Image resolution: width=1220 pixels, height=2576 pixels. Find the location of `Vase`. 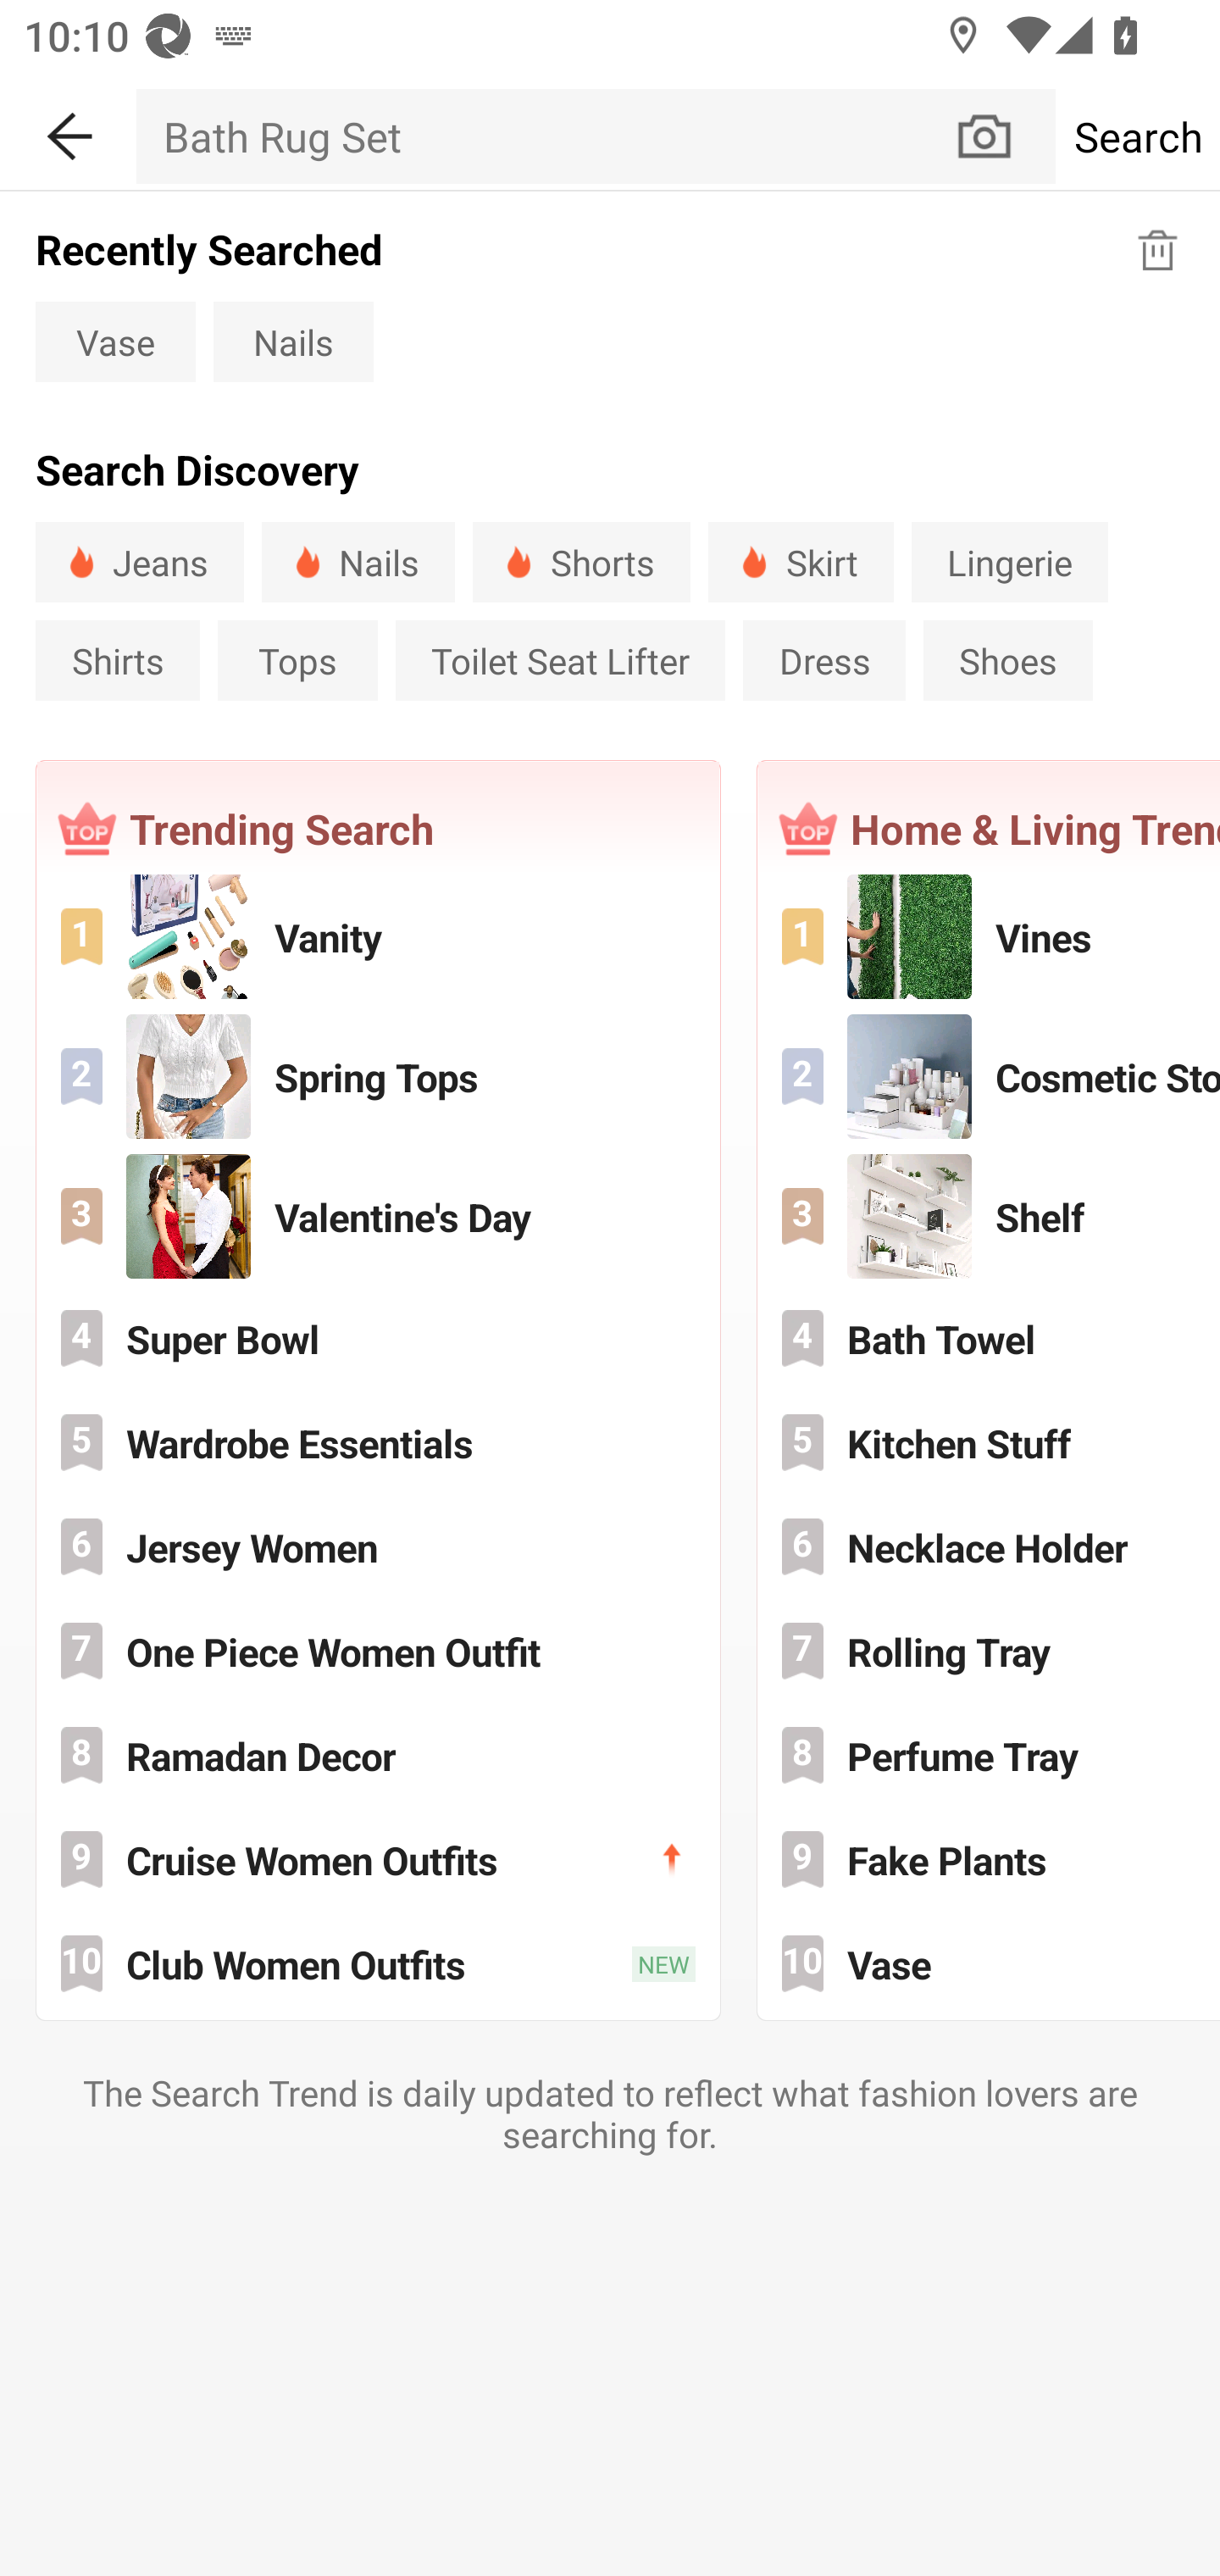

Vase is located at coordinates (115, 341).